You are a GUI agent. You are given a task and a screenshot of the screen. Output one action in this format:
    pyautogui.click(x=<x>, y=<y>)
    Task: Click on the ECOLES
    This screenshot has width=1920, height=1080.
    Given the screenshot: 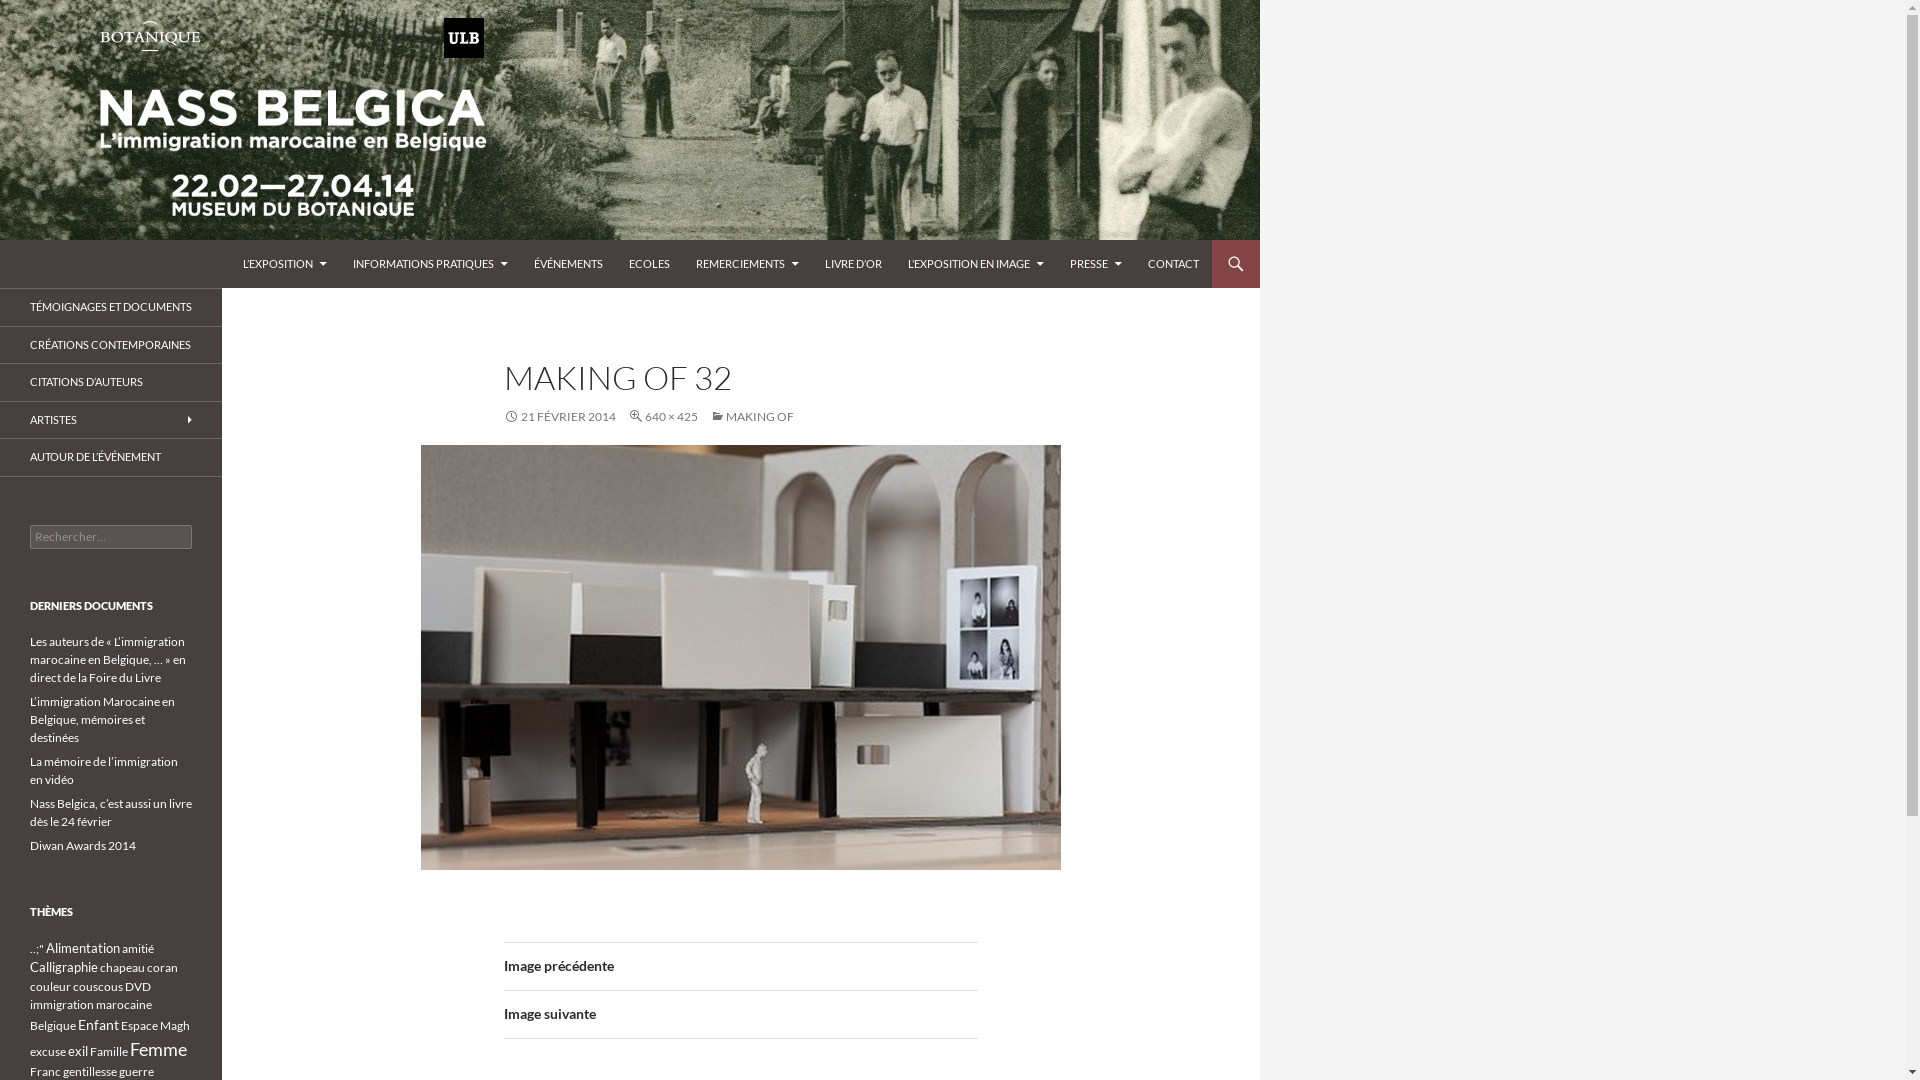 What is the action you would take?
    pyautogui.click(x=650, y=264)
    